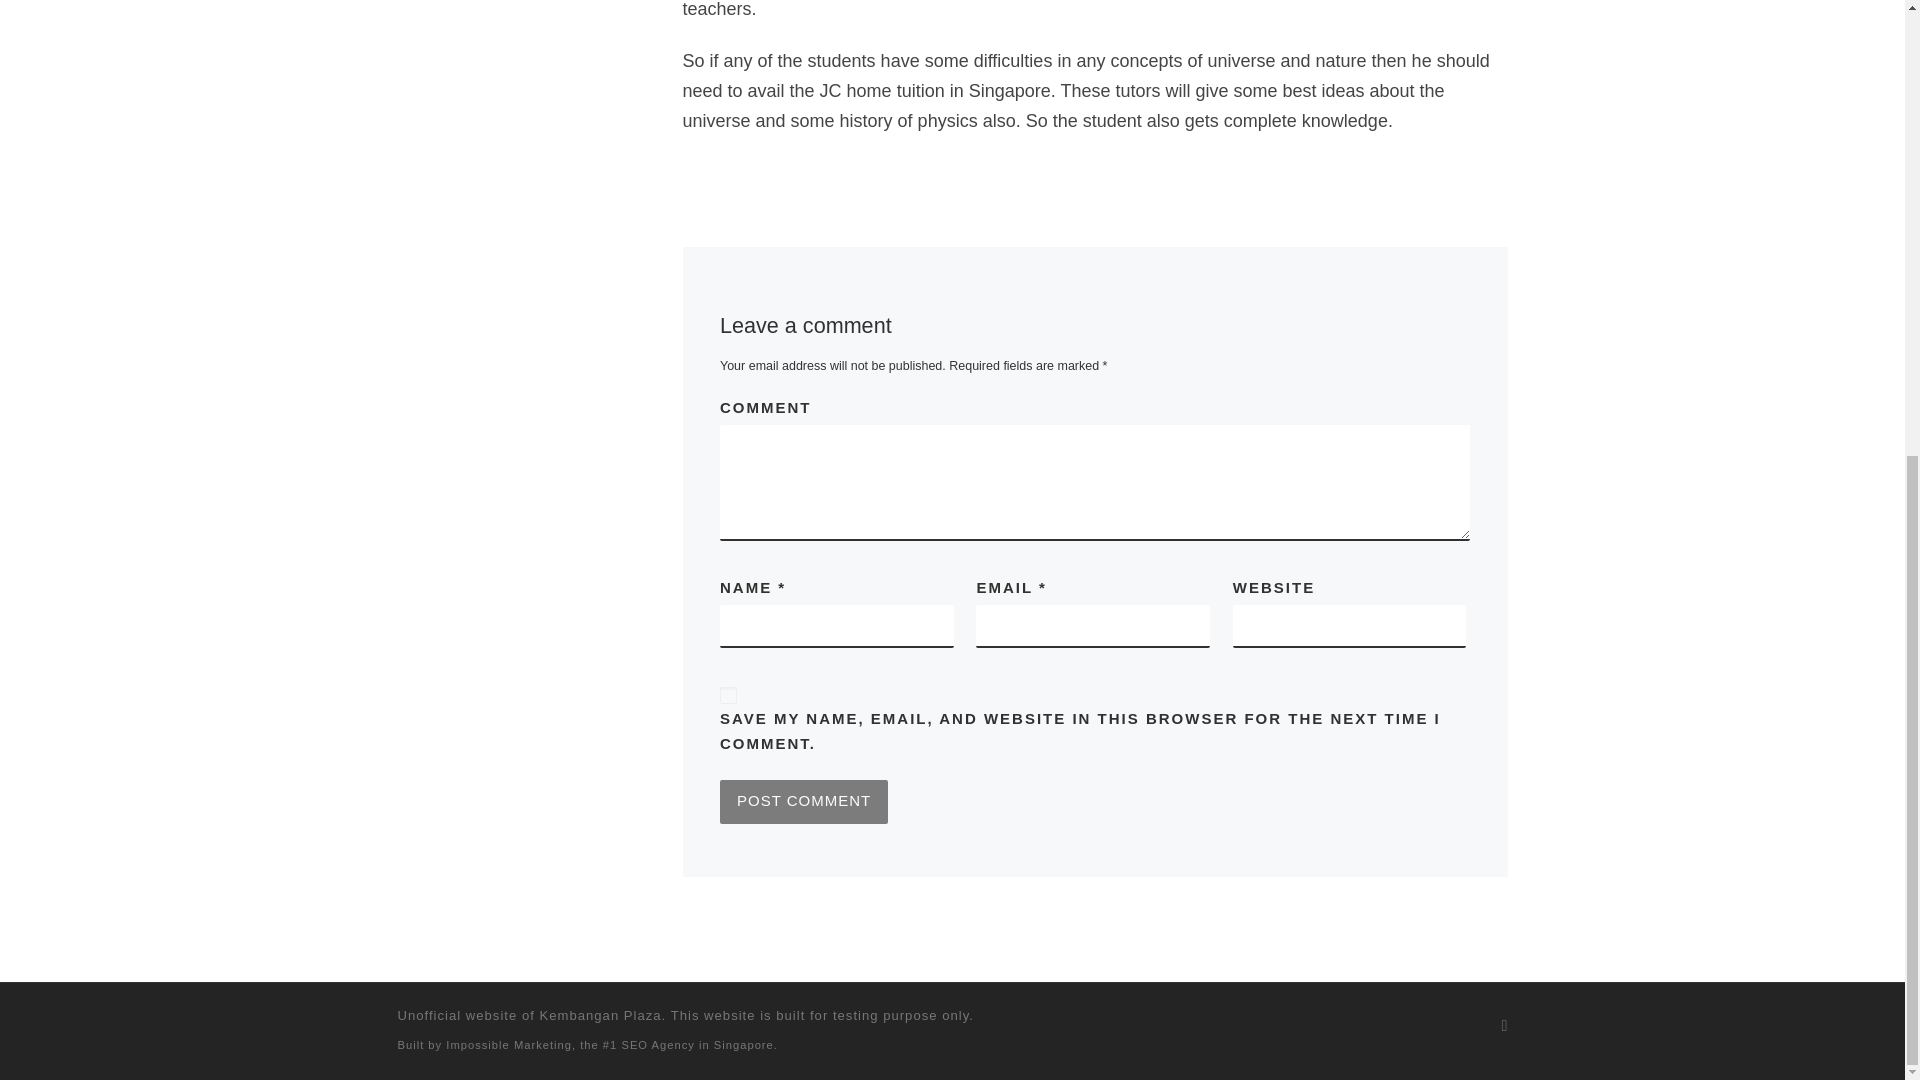 This screenshot has width=1920, height=1080. What do you see at coordinates (728, 695) in the screenshot?
I see `yes` at bounding box center [728, 695].